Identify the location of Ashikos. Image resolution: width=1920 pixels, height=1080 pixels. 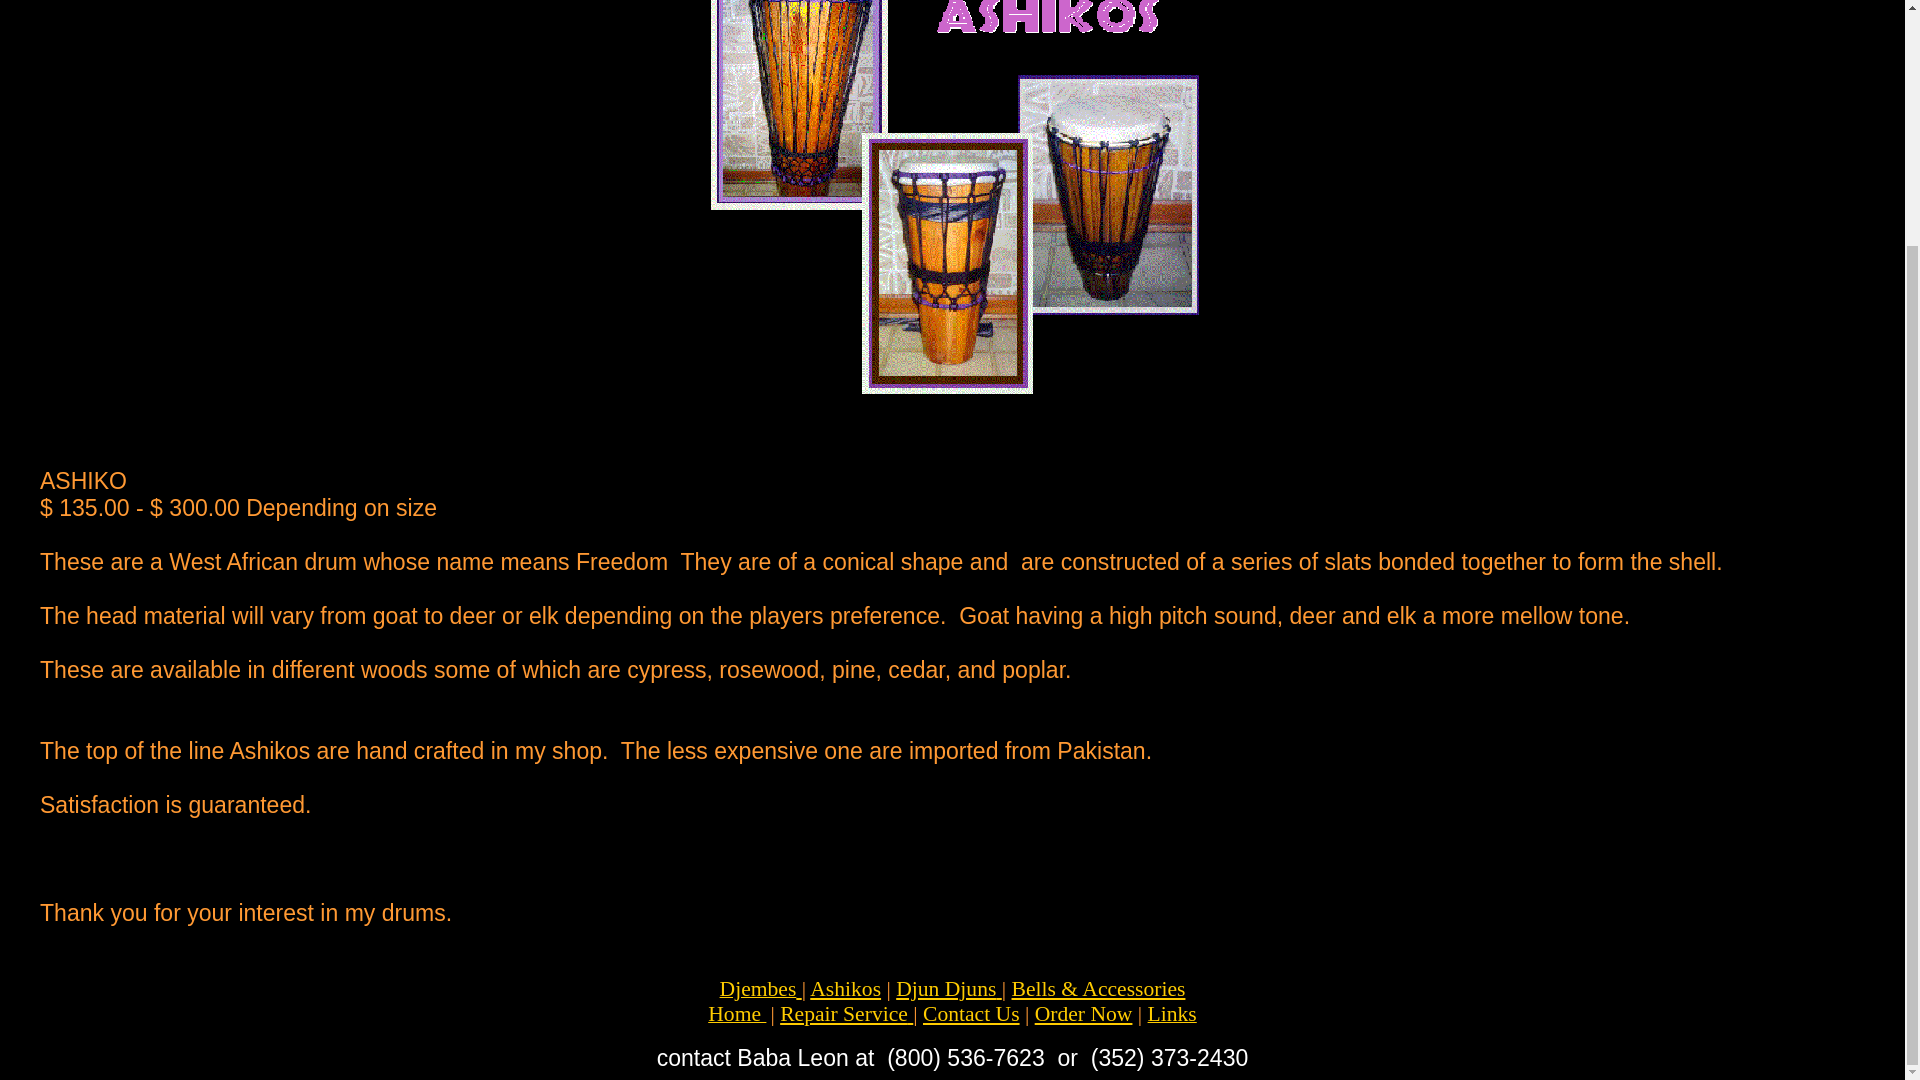
(846, 989).